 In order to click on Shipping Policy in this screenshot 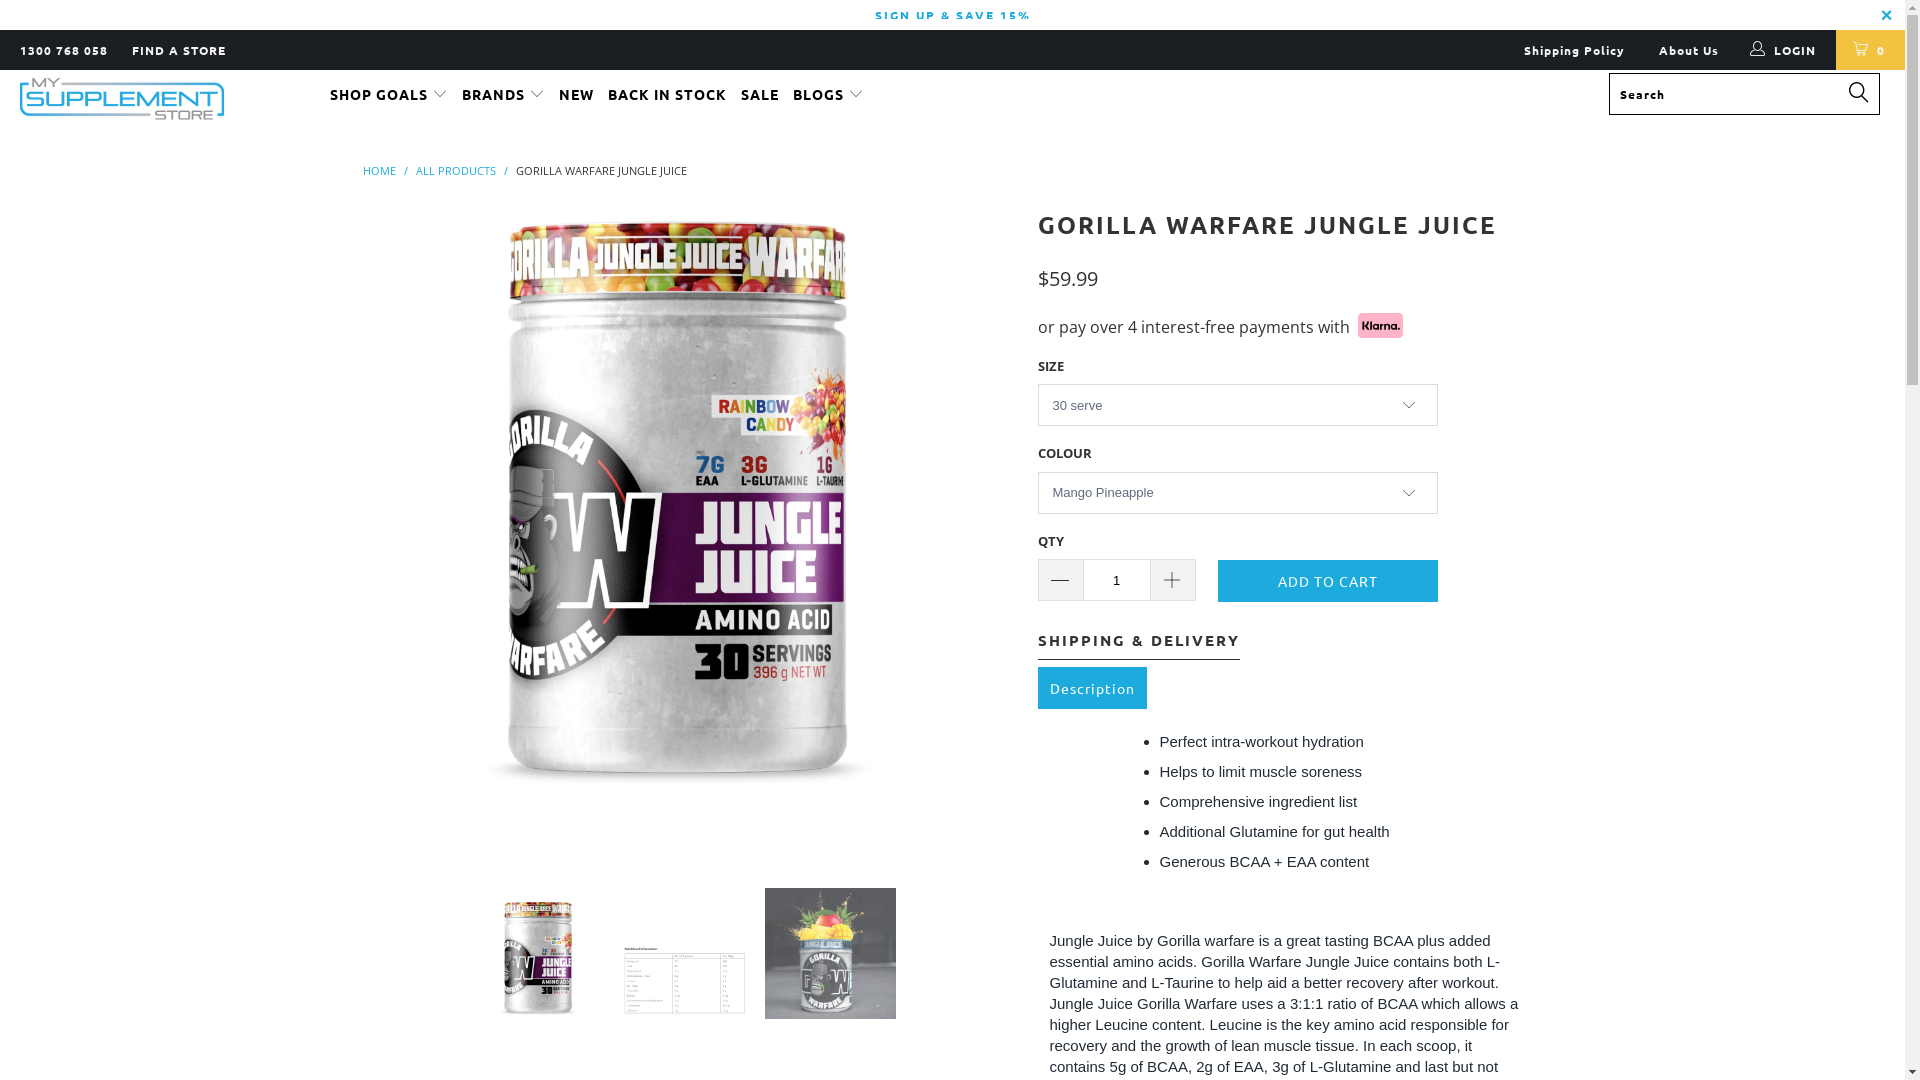, I will do `click(1574, 50)`.